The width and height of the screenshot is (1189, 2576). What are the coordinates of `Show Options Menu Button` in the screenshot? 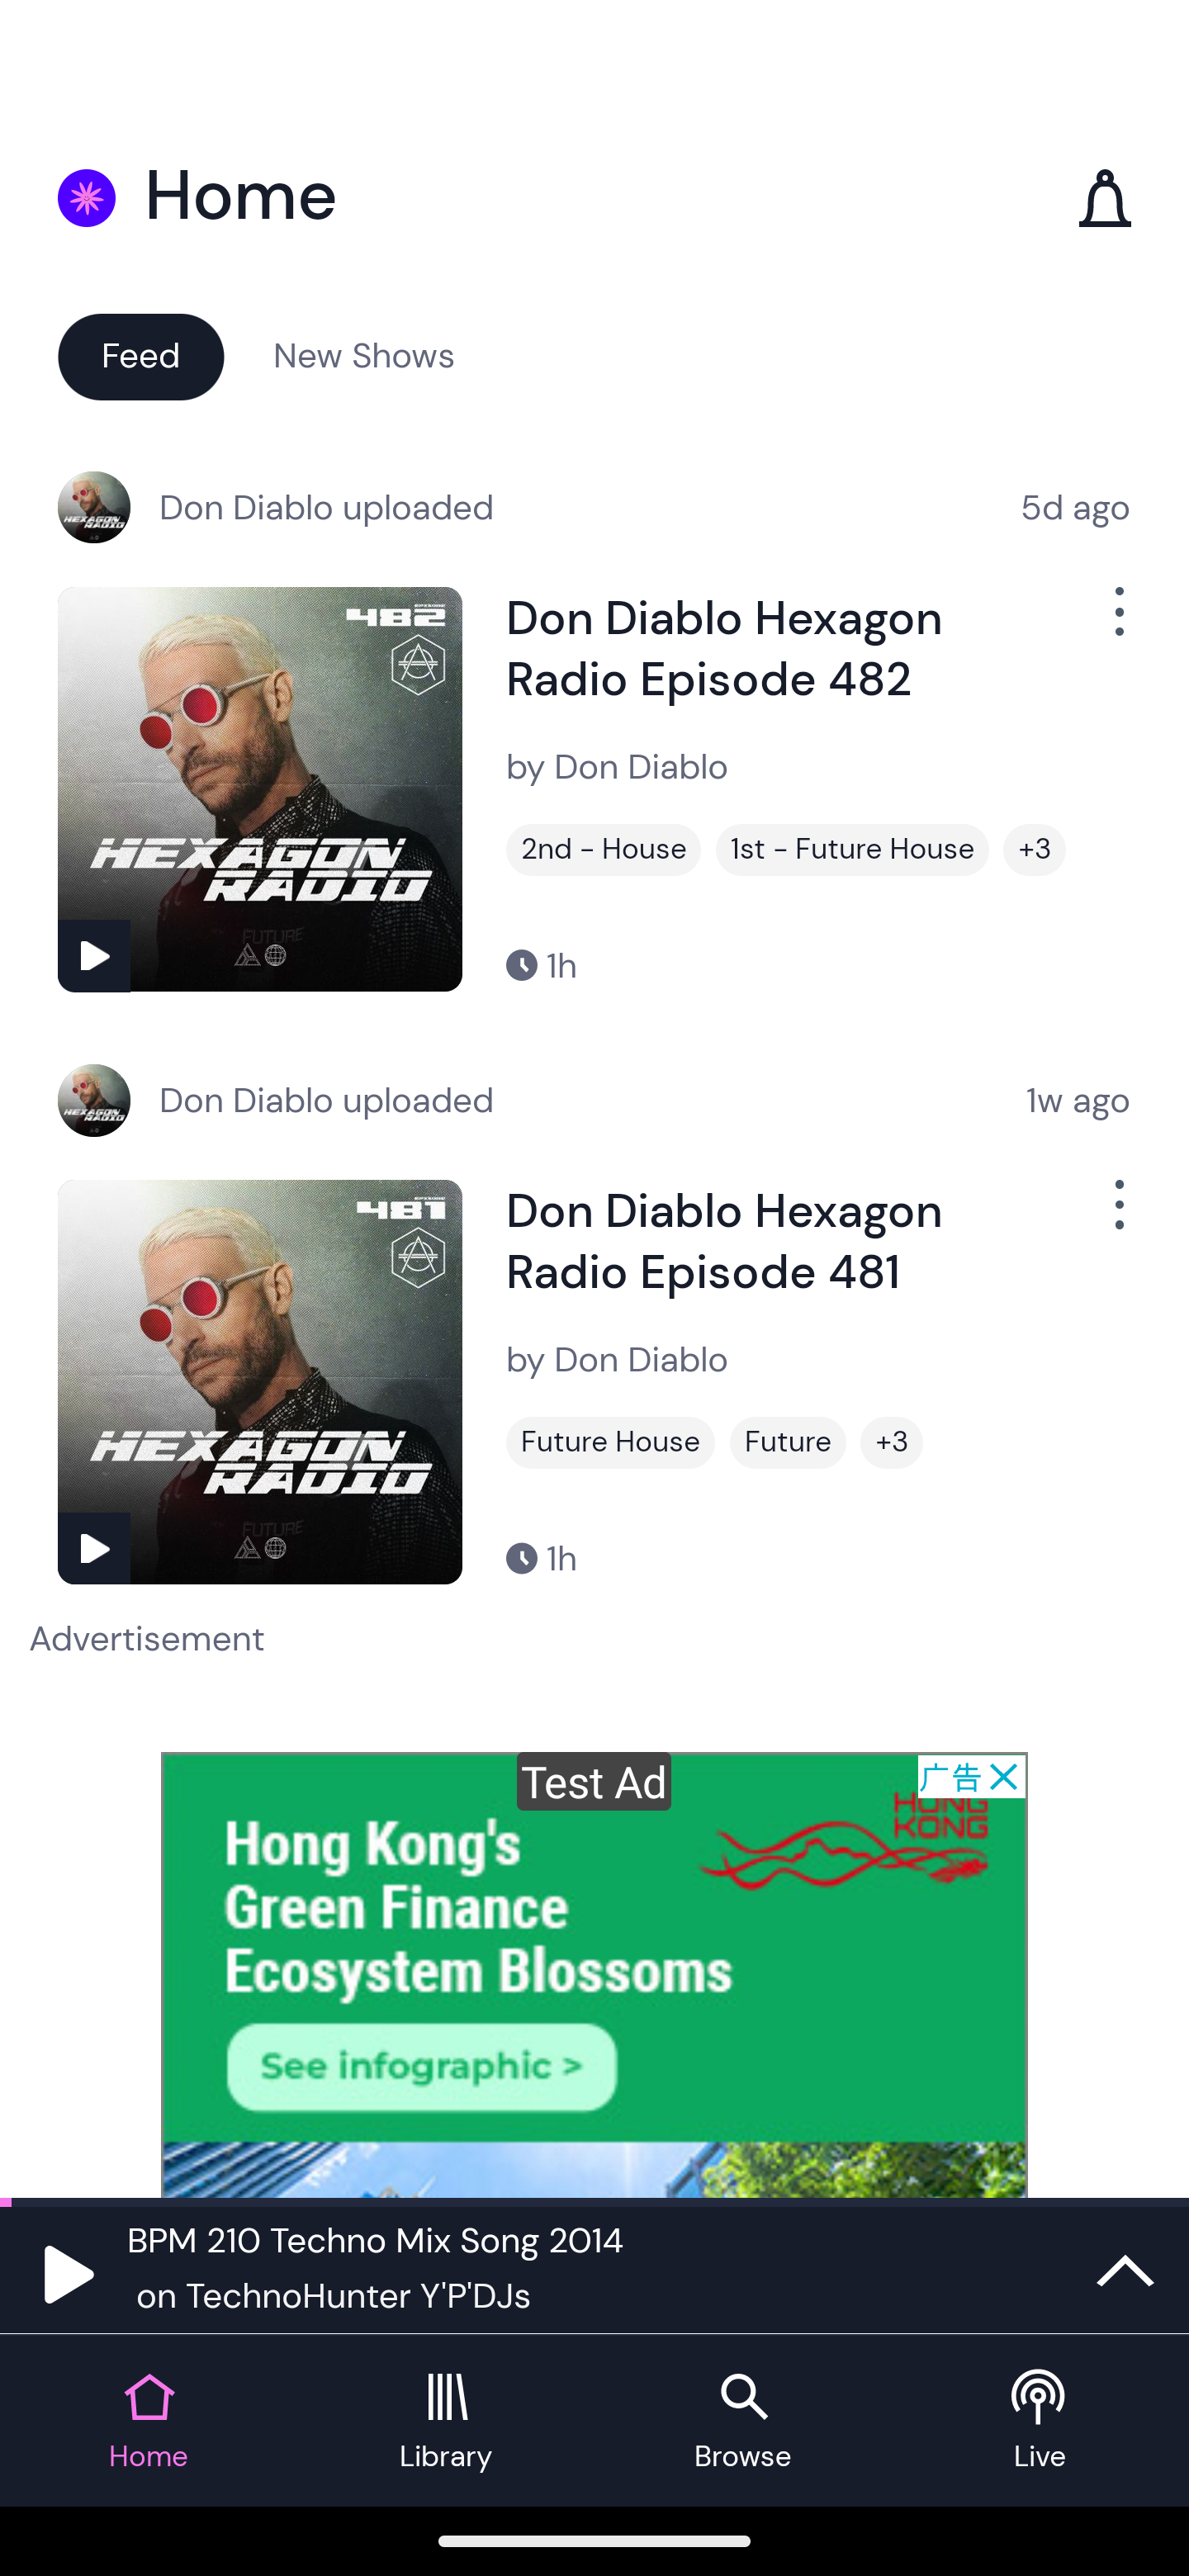 It's located at (1116, 624).